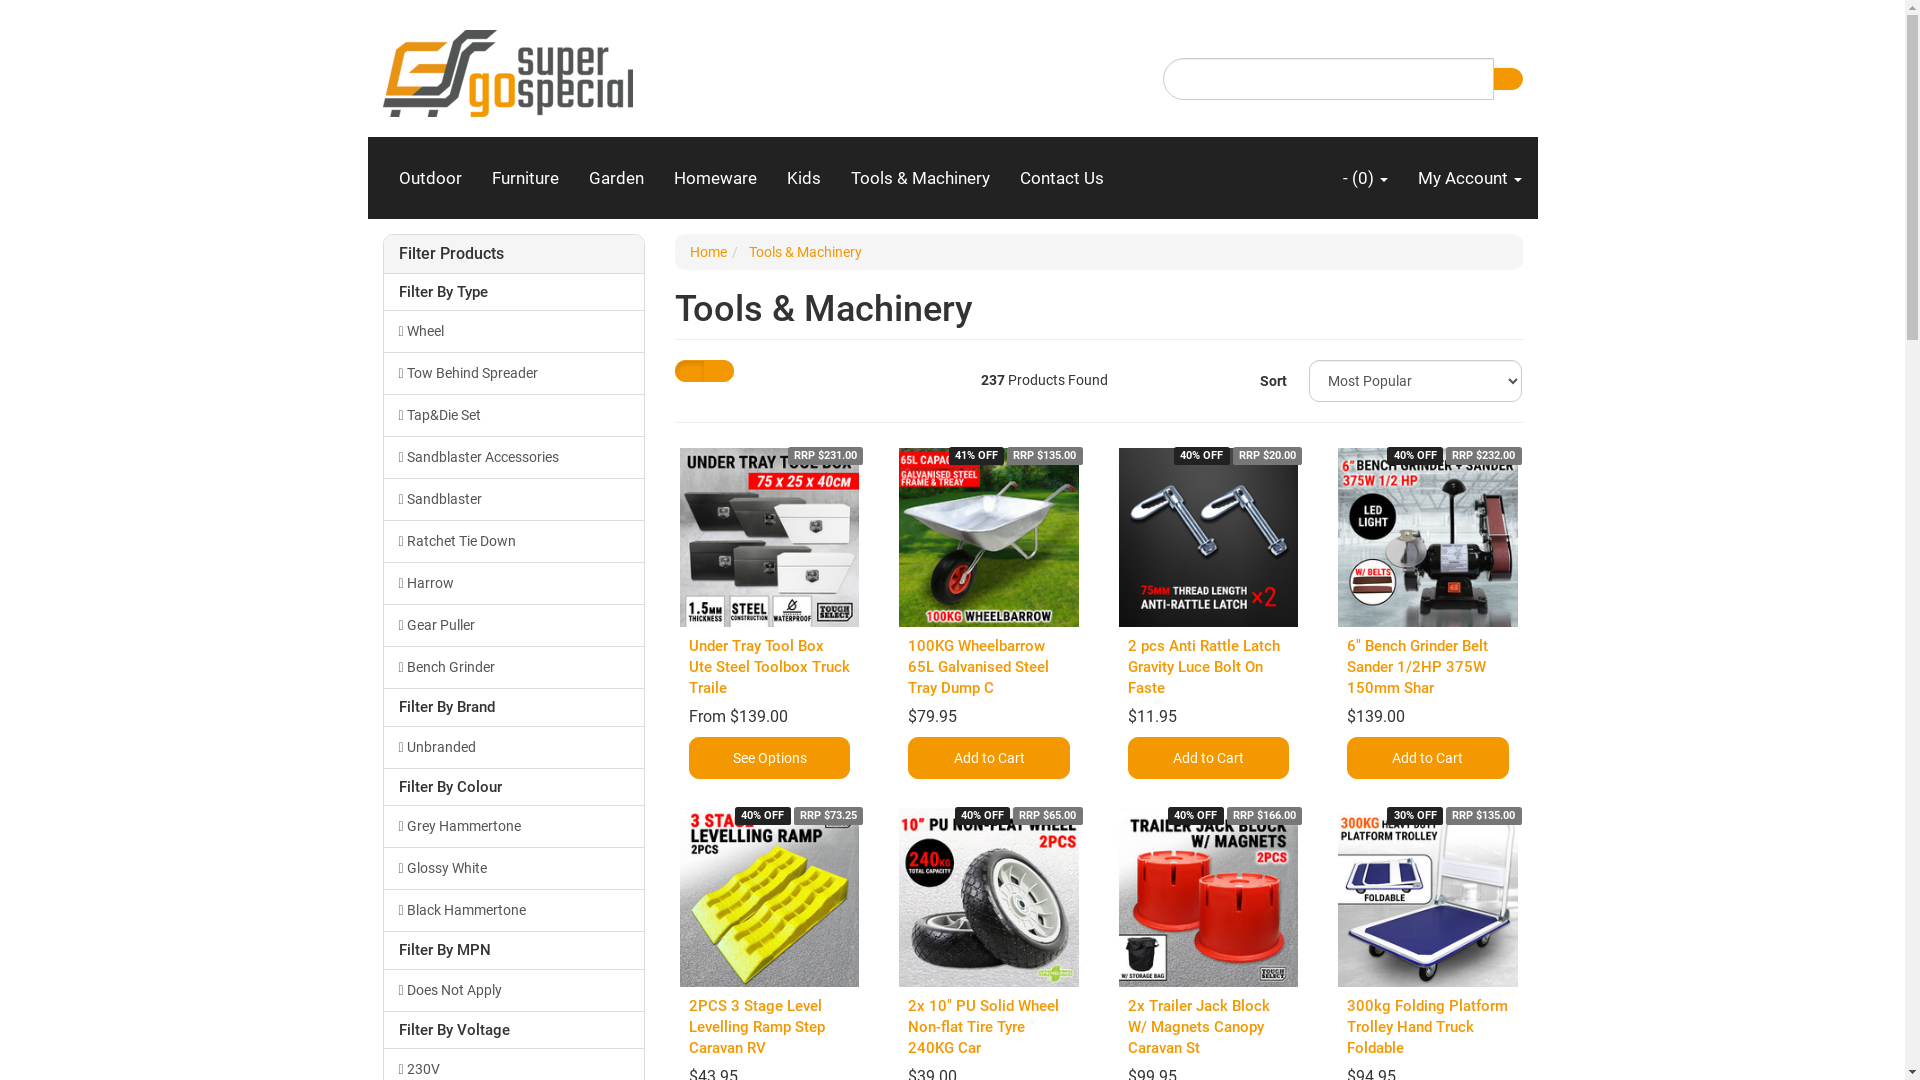 The image size is (1920, 1080). Describe the element at coordinates (984, 1027) in the screenshot. I see `2x 10" PU Solid Wheel Non-flat Tire Tyre 240KG Car` at that location.